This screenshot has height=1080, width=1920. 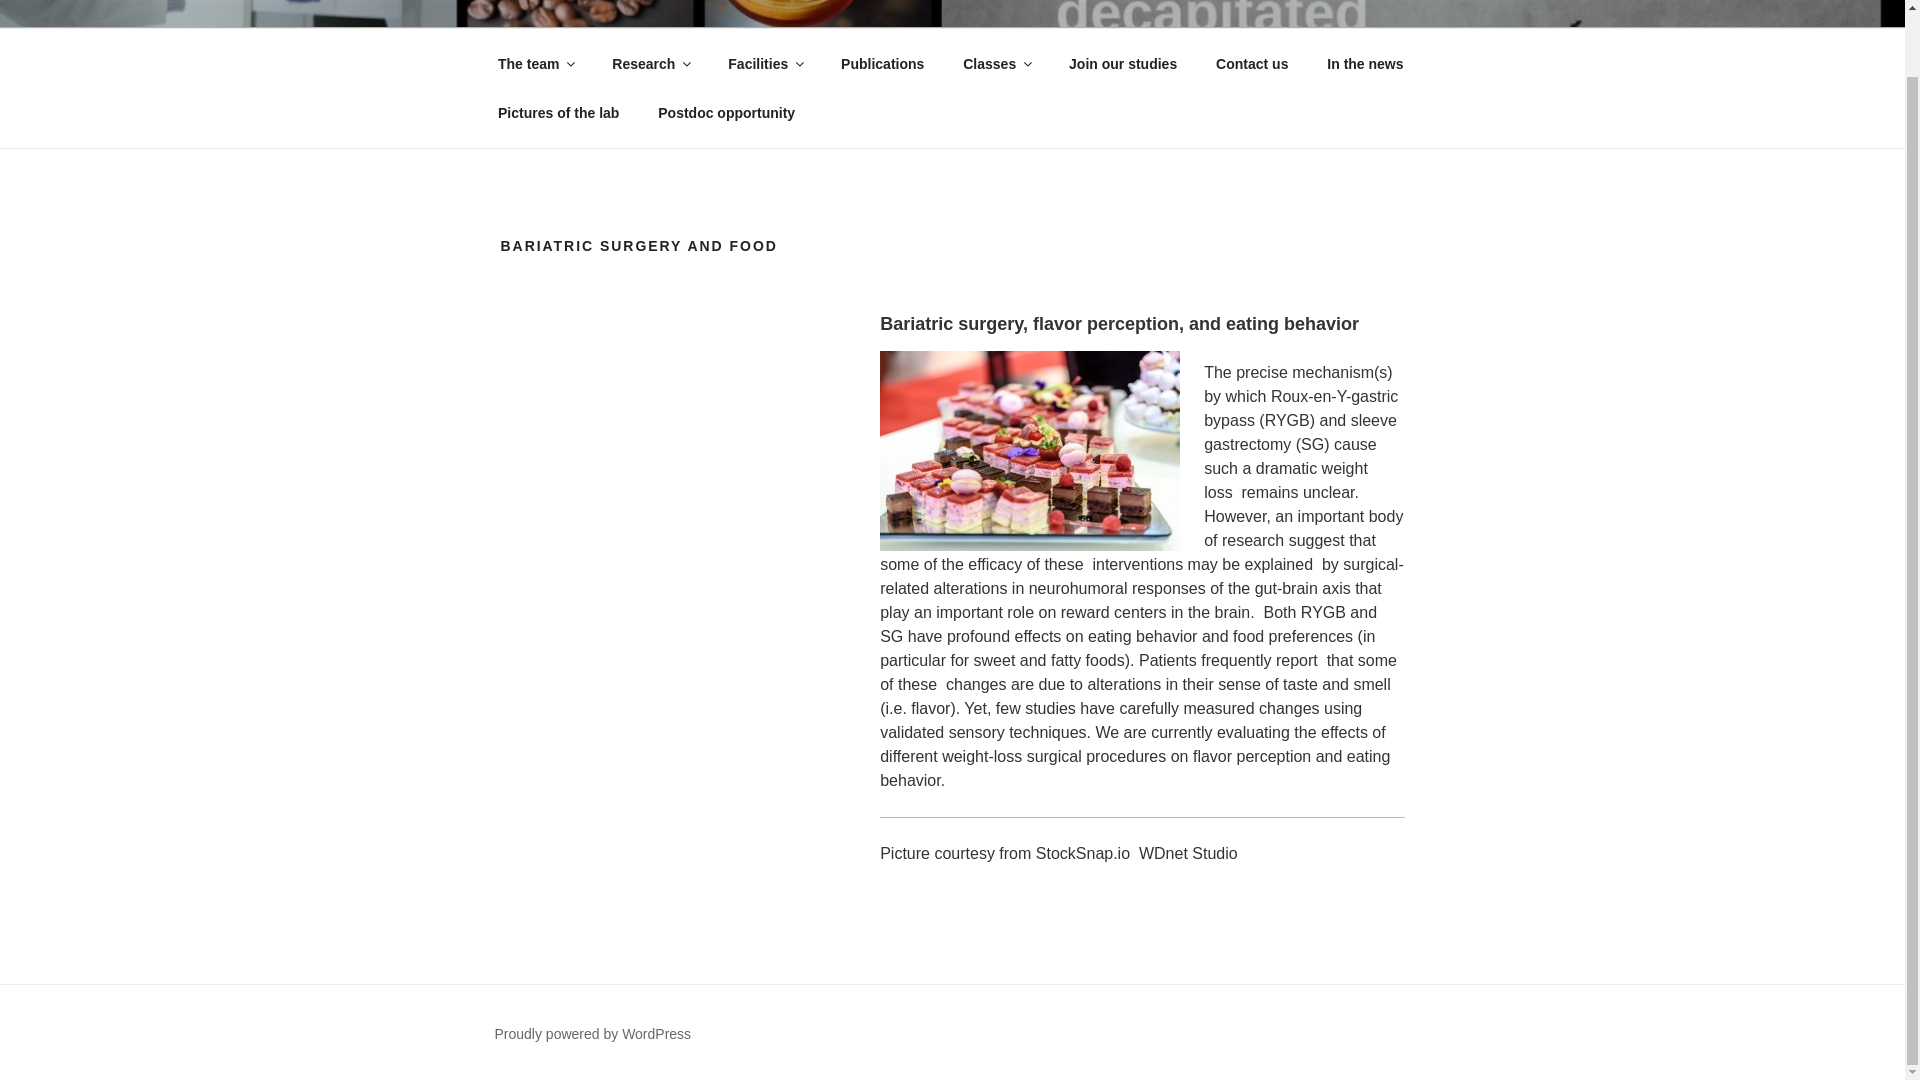 What do you see at coordinates (1123, 64) in the screenshot?
I see `Join our studies` at bounding box center [1123, 64].